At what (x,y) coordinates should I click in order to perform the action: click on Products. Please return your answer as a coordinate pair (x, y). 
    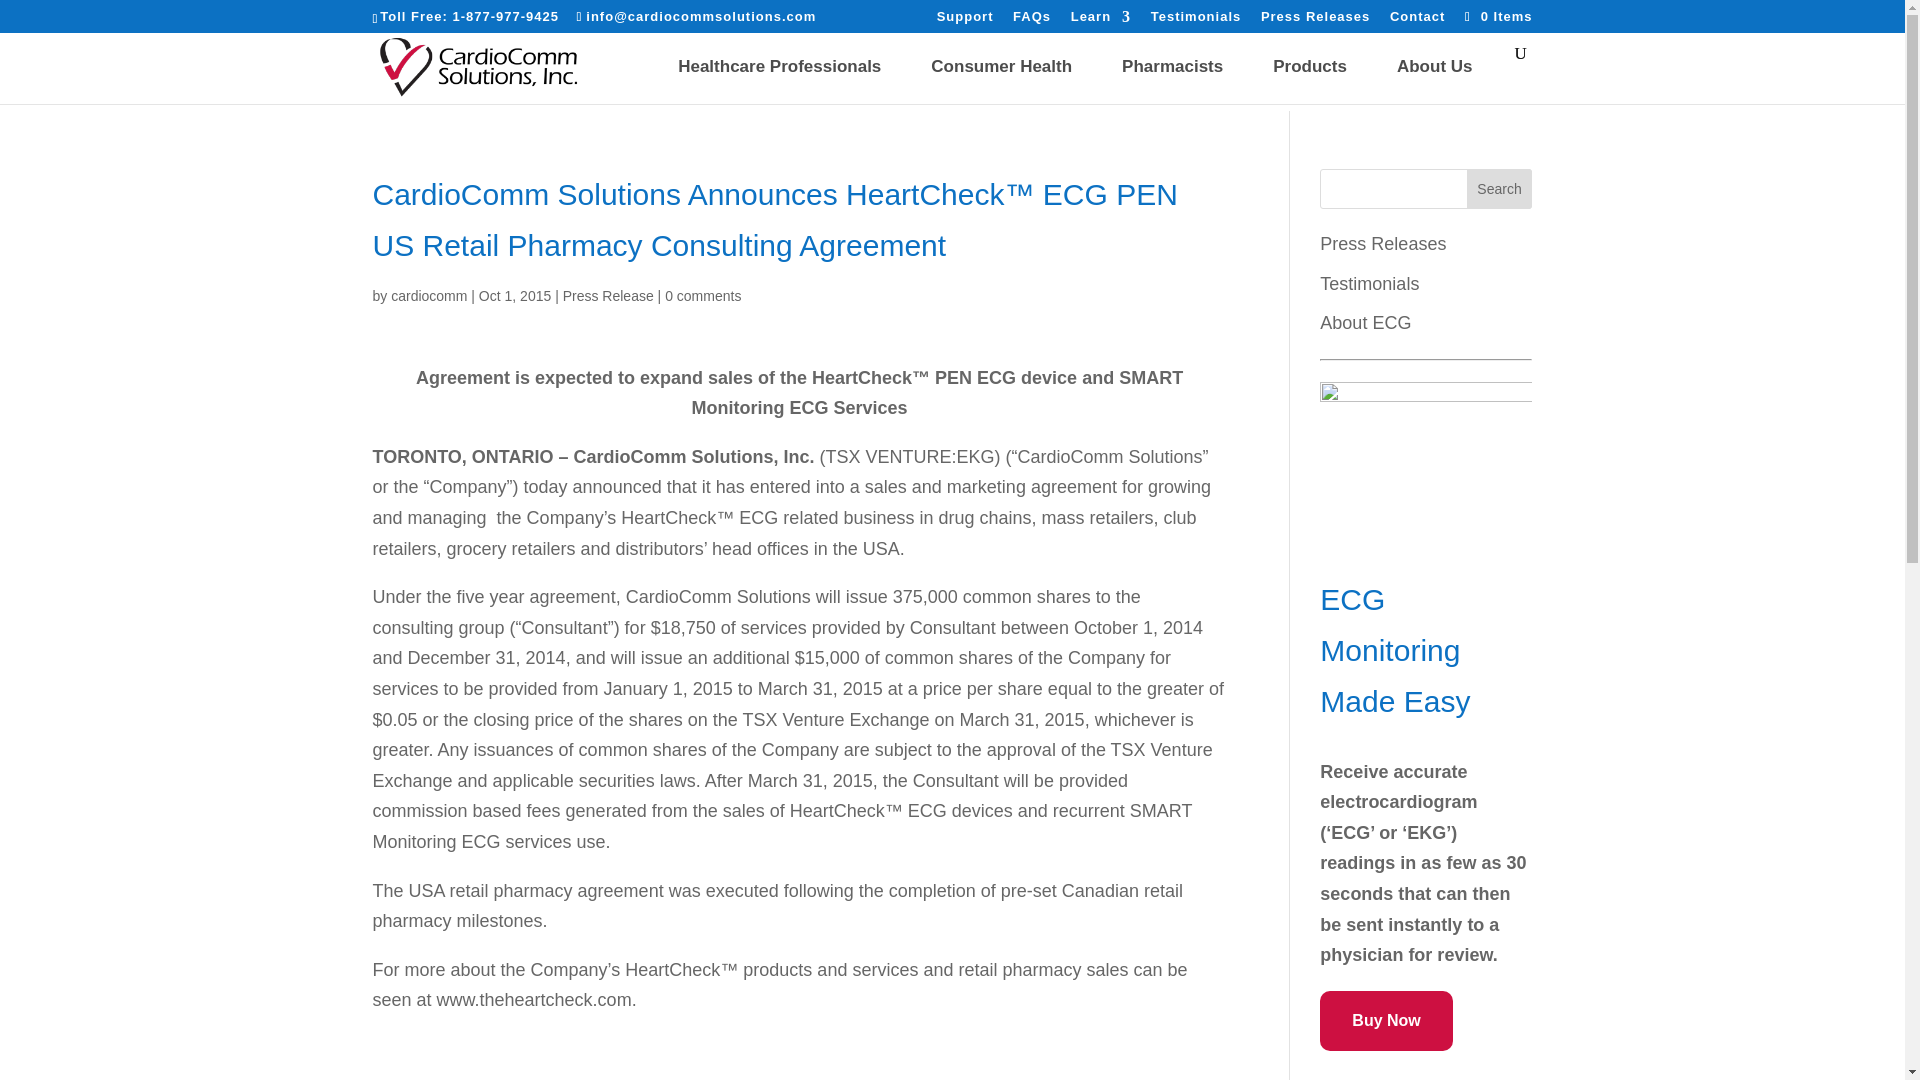
    Looking at the image, I should click on (1310, 66).